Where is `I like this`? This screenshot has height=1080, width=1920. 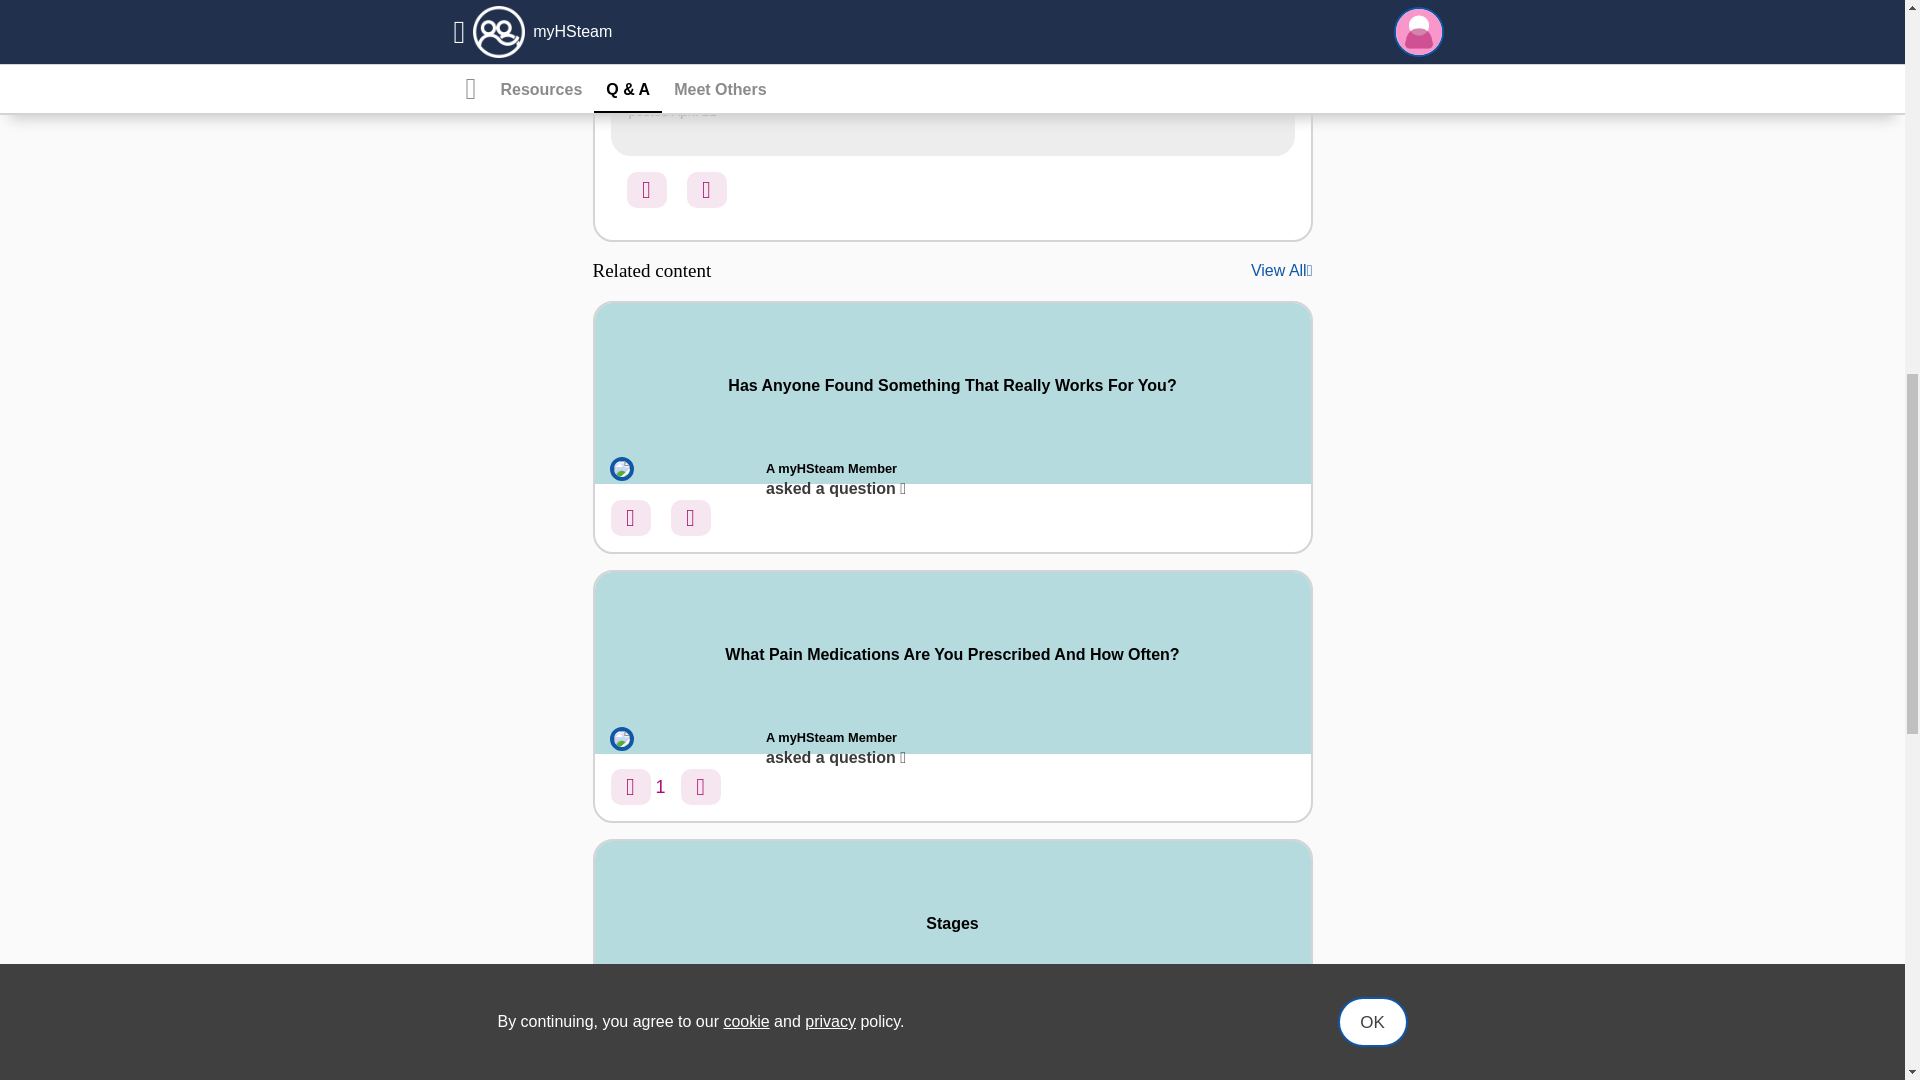
I like this is located at coordinates (630, 518).